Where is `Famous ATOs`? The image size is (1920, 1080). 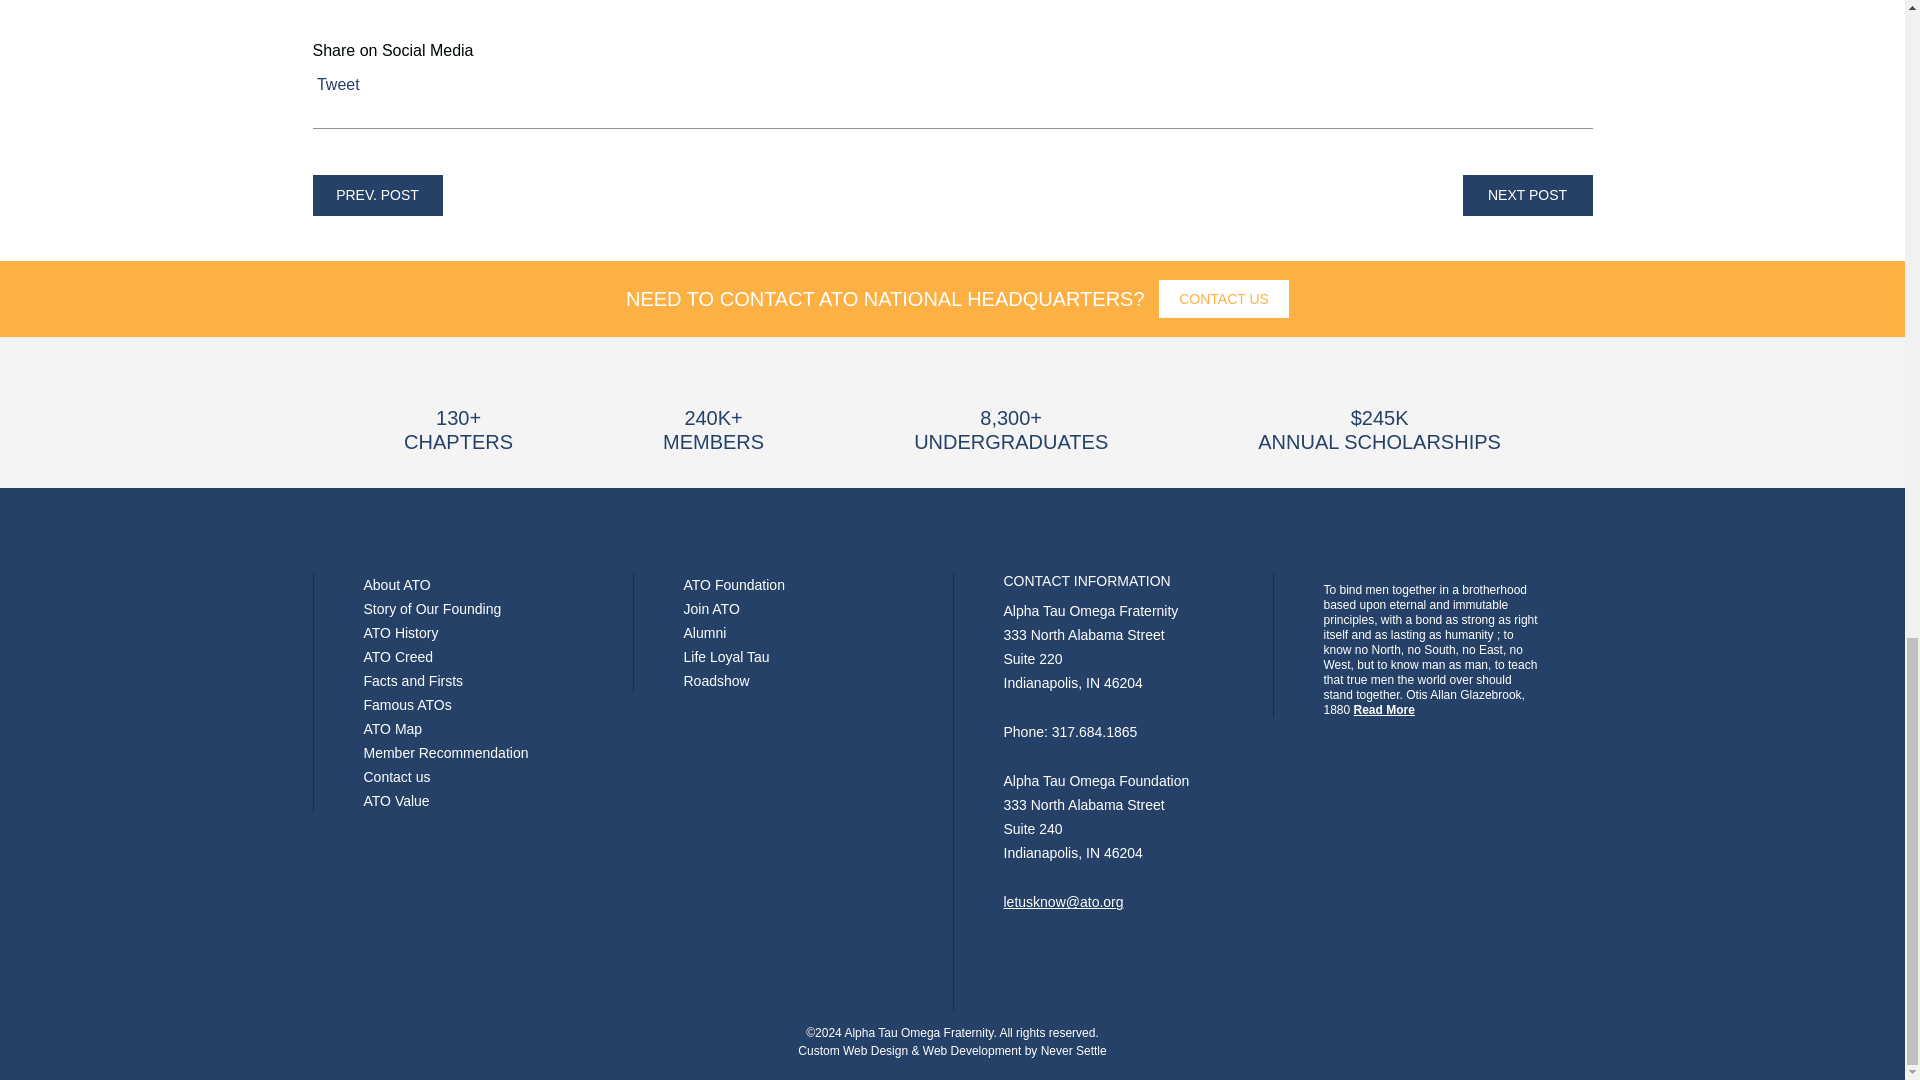 Famous ATOs is located at coordinates (408, 704).